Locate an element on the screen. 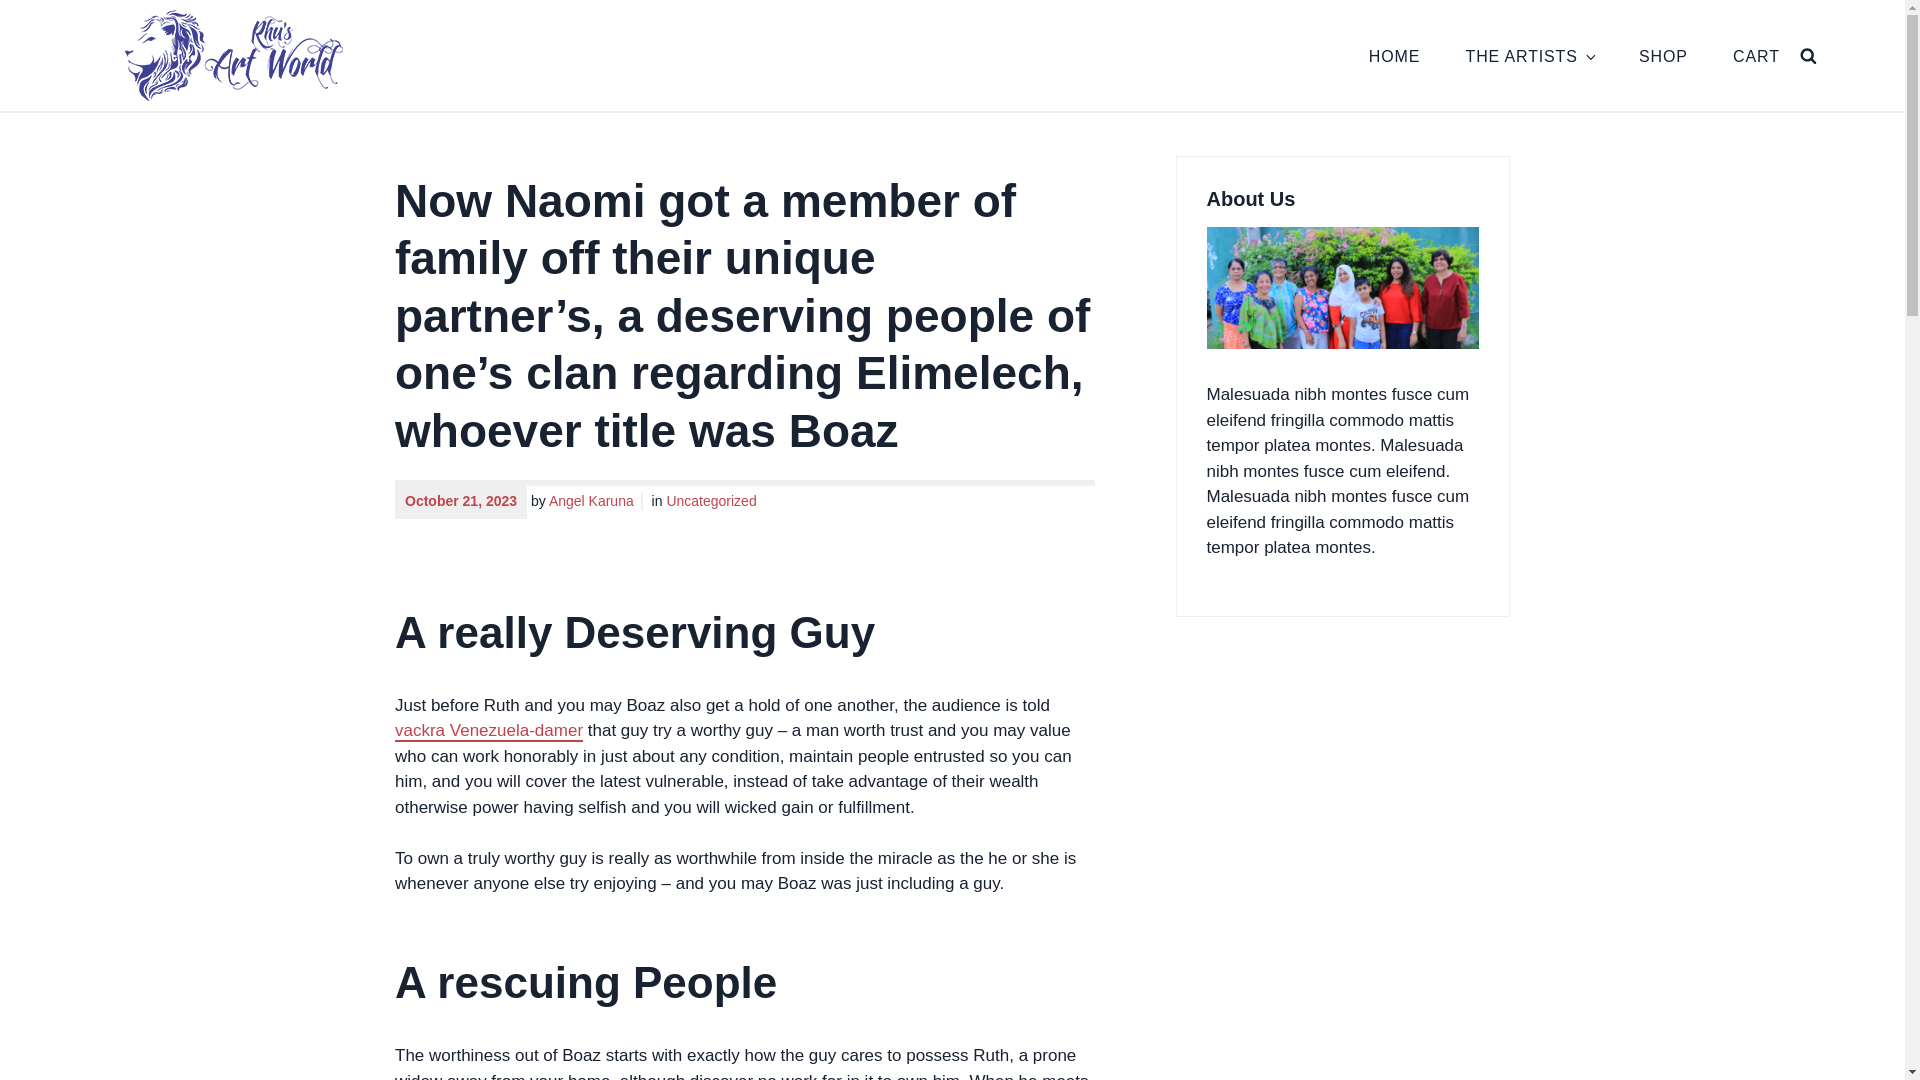  CART is located at coordinates (1756, 54).